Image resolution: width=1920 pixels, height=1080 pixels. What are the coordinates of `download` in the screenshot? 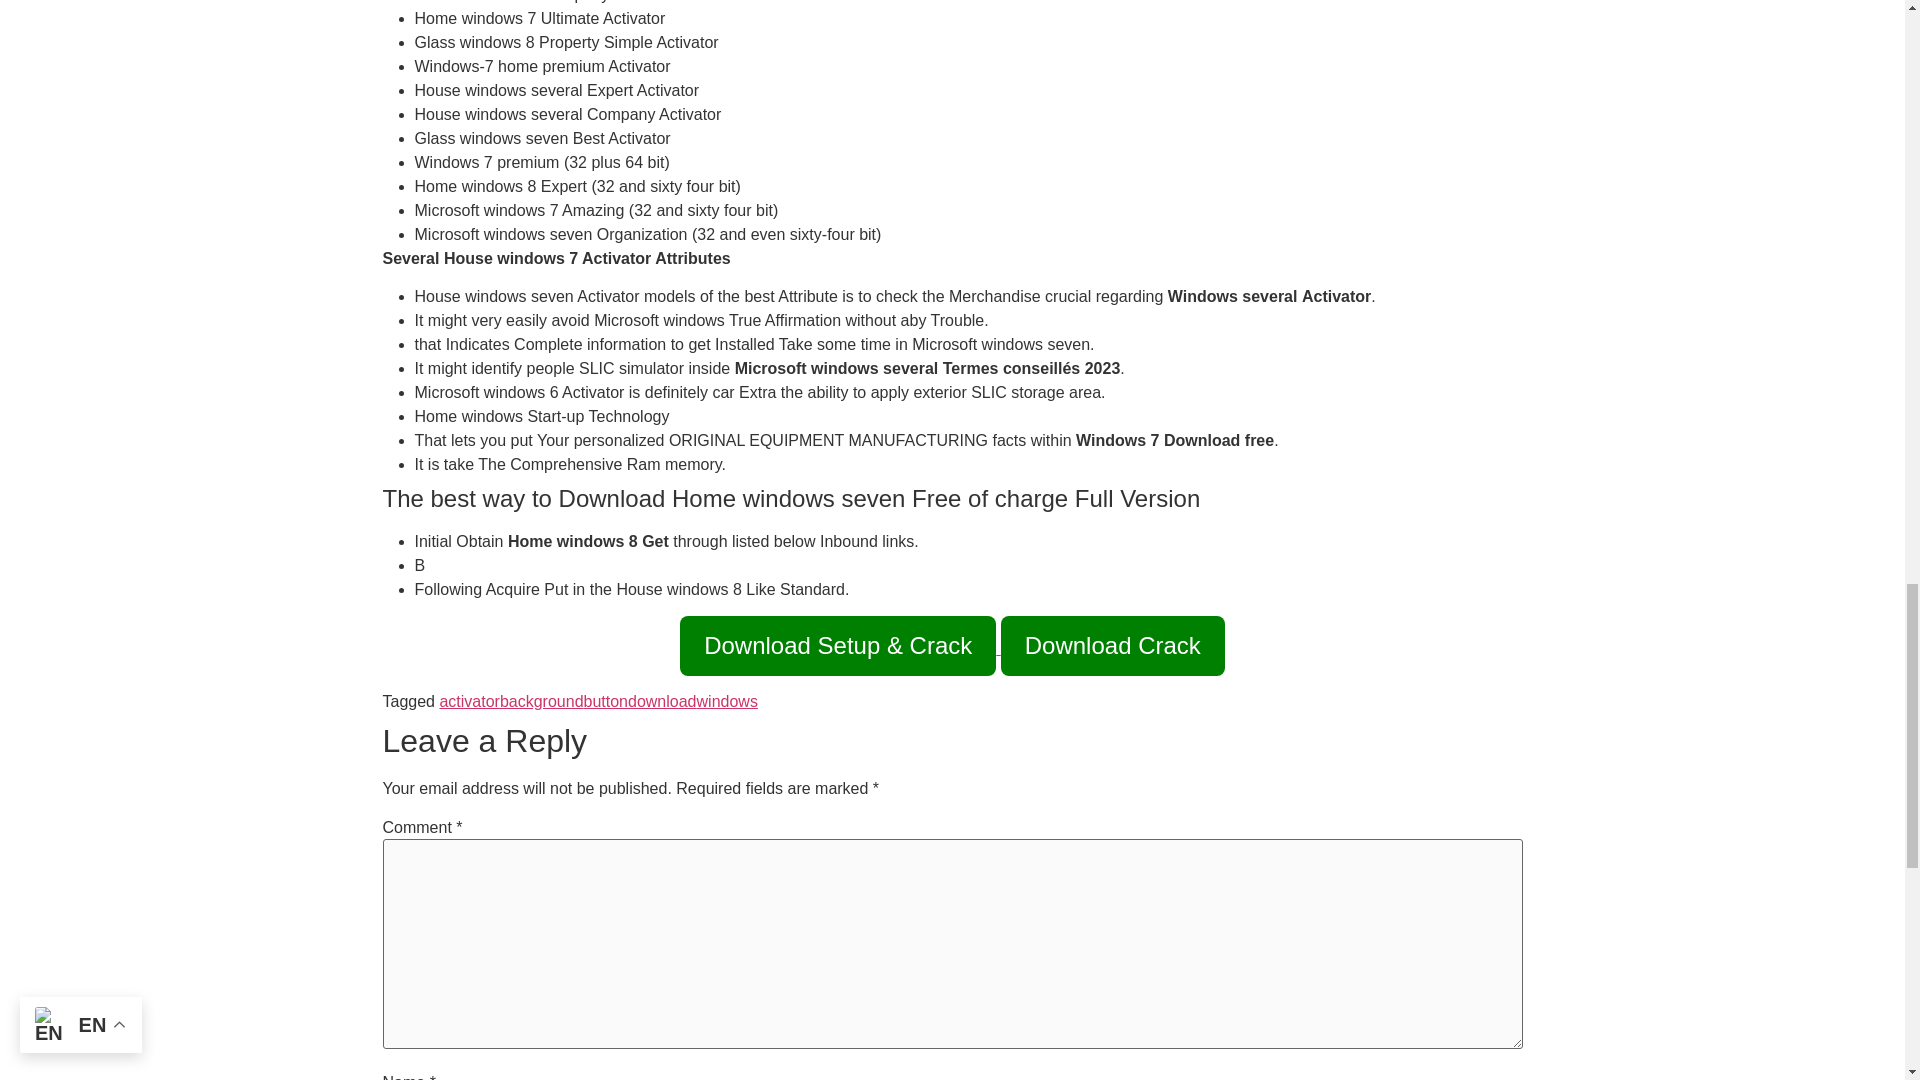 It's located at (662, 701).